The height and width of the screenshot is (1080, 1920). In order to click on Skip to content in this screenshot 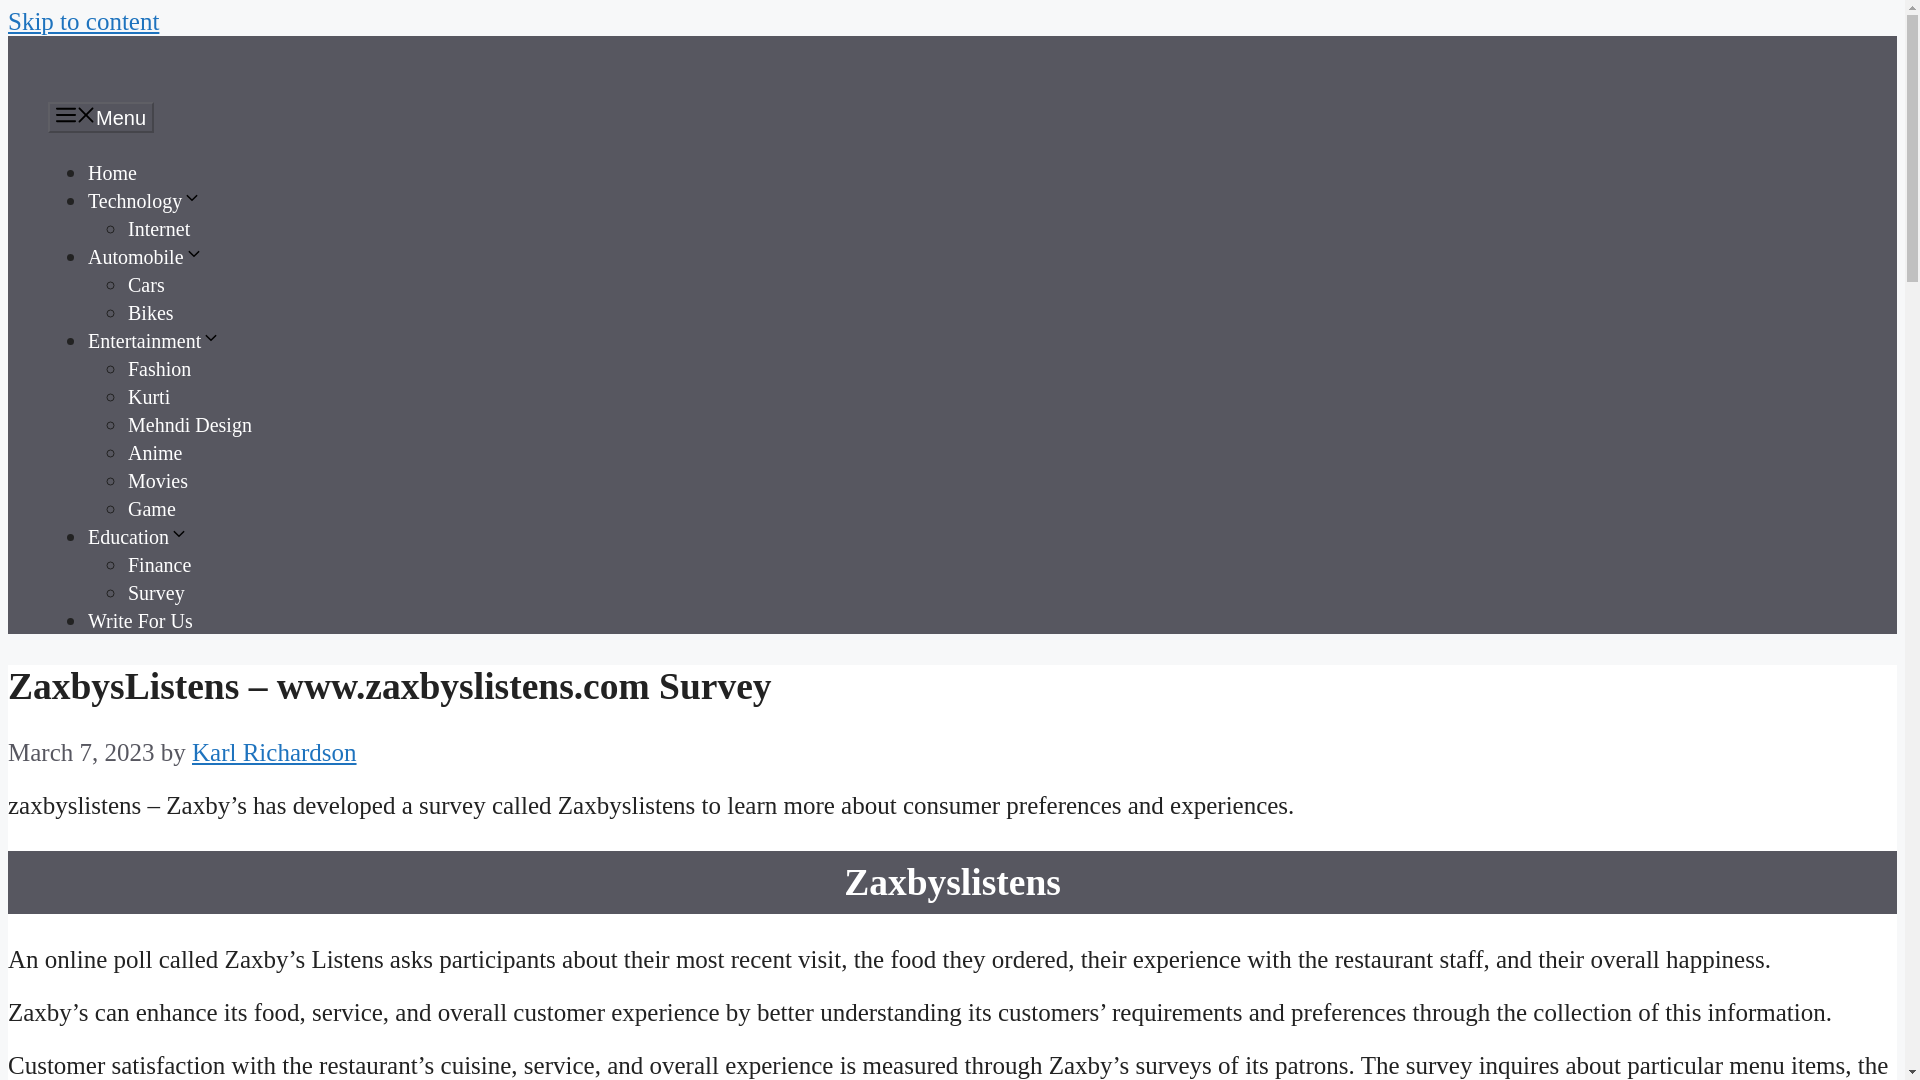, I will do `click(83, 20)`.